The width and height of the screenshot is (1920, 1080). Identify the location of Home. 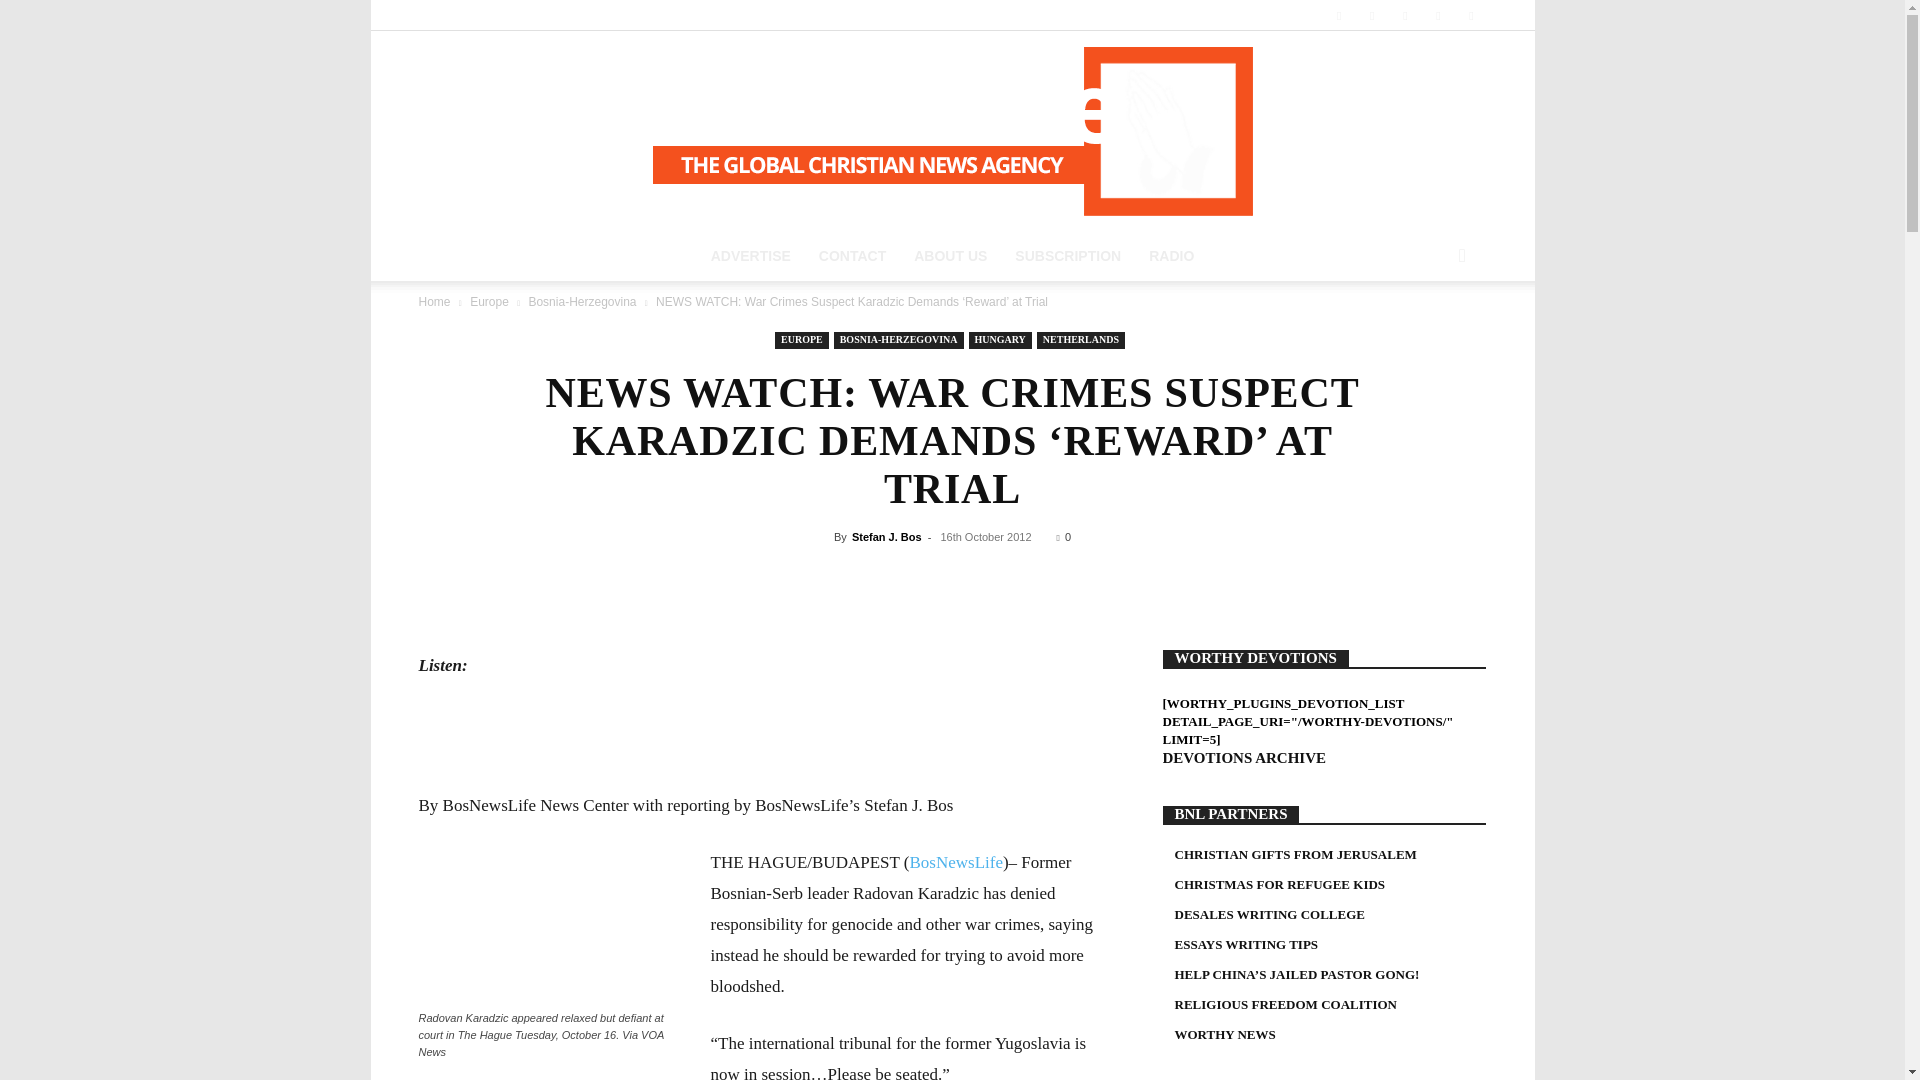
(434, 301).